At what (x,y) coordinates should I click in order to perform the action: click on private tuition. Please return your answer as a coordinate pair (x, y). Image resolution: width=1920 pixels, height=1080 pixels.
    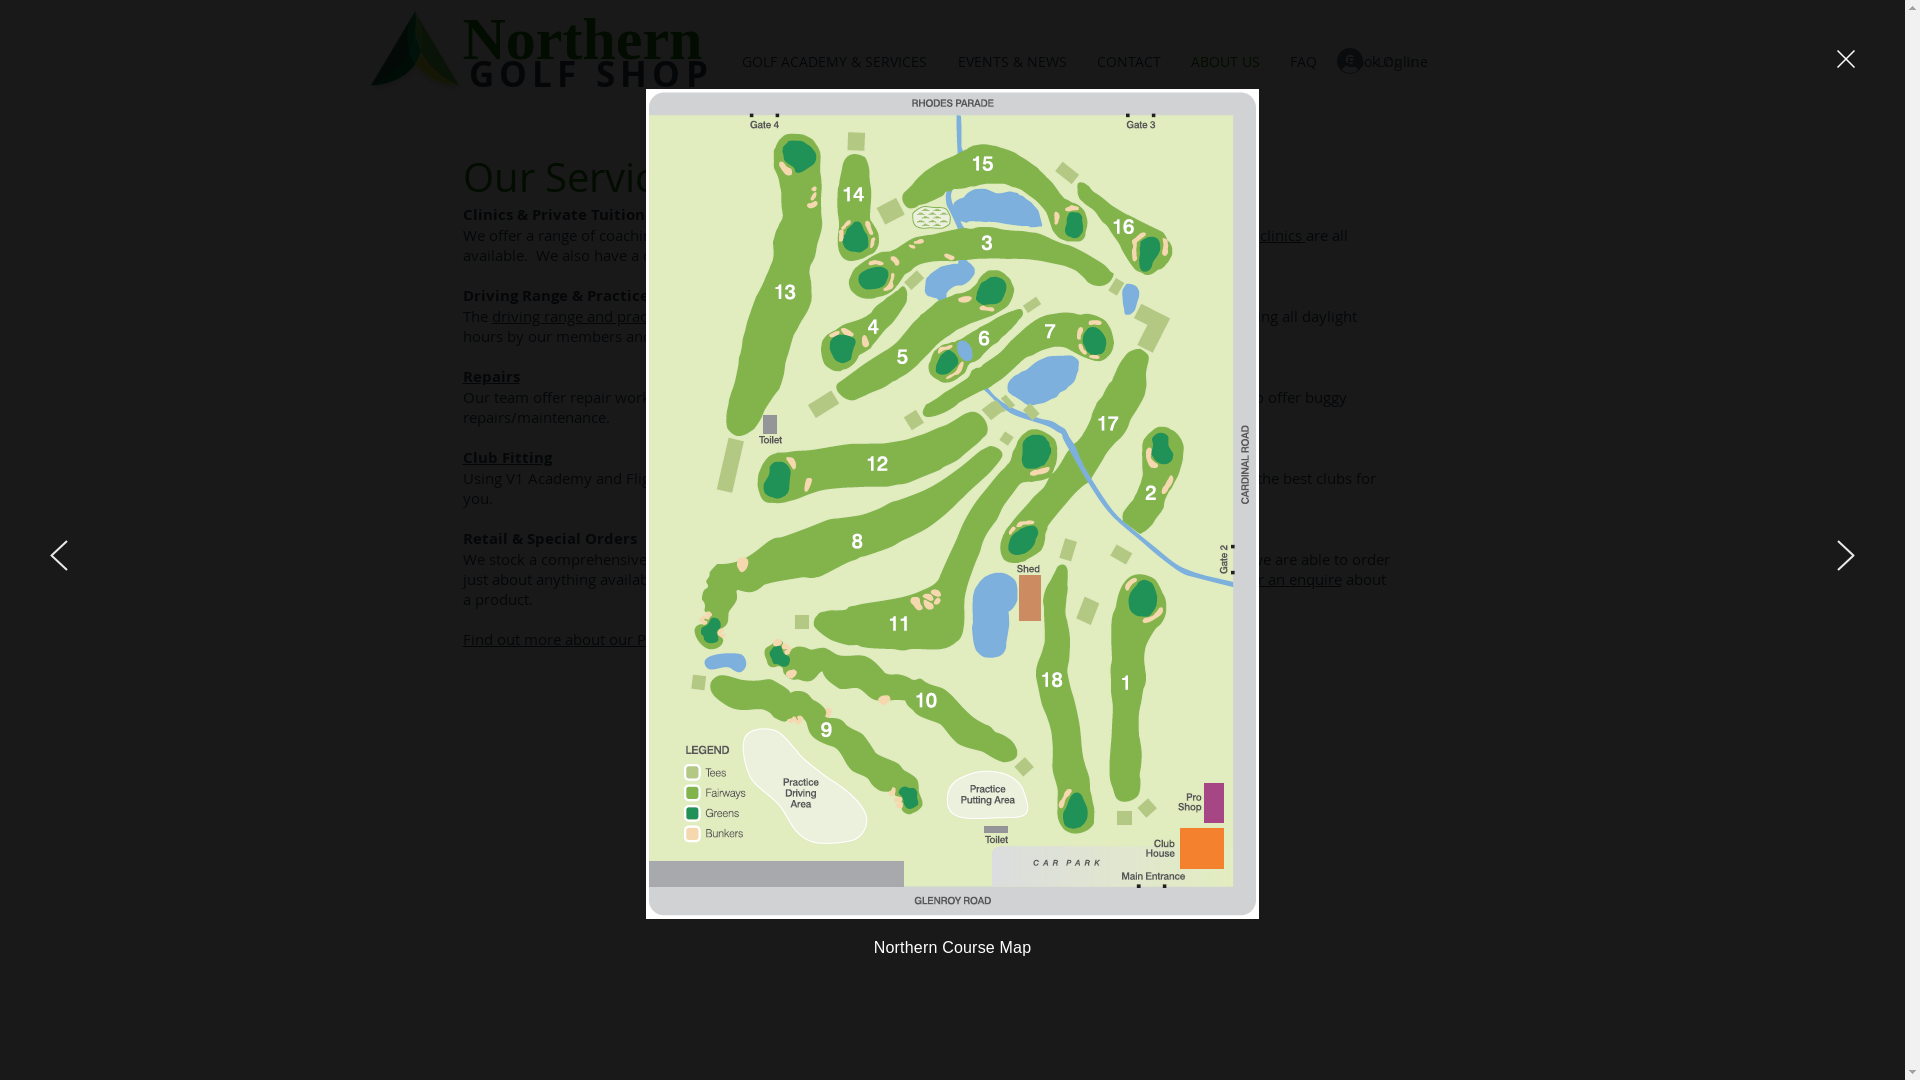
    Looking at the image, I should click on (1078, 234).